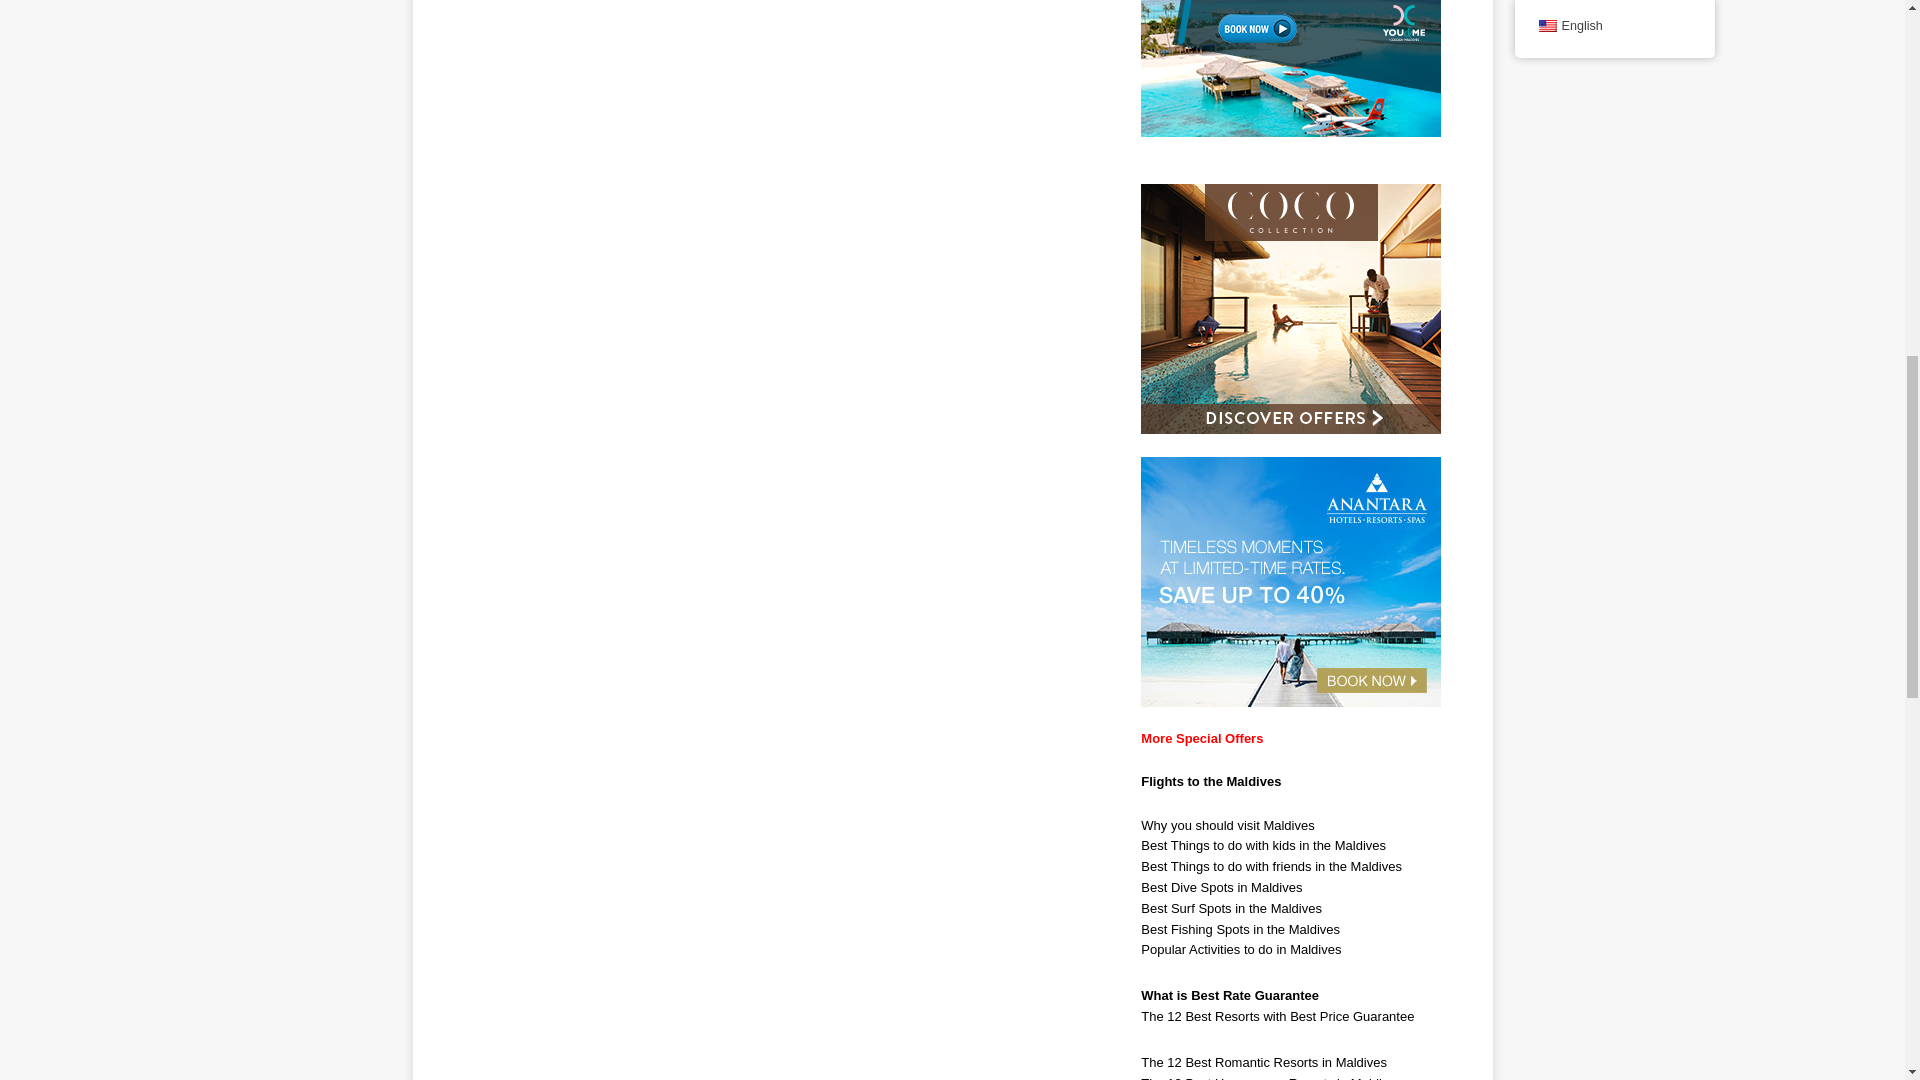 This screenshot has height=1080, width=1920. Describe the element at coordinates (1202, 738) in the screenshot. I see `More Special Offers` at that location.